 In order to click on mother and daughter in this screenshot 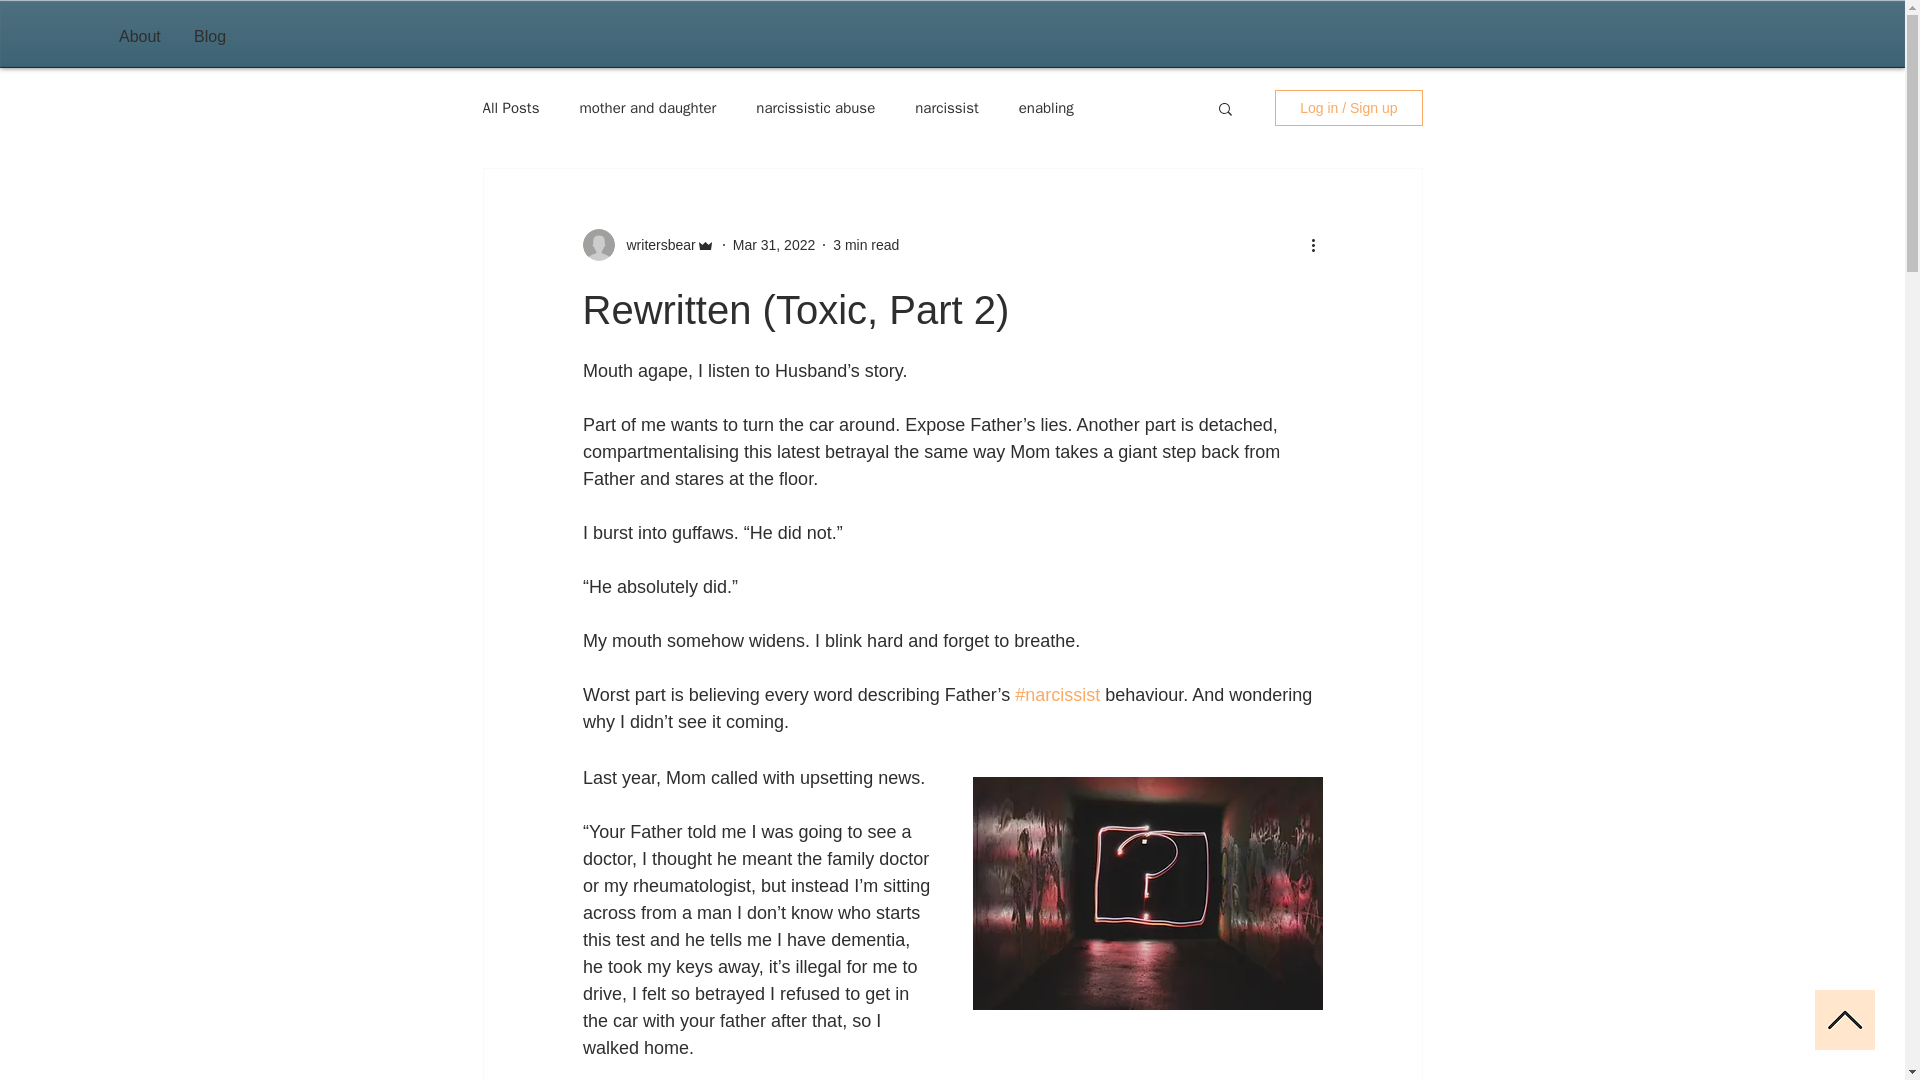, I will do `click(648, 107)`.